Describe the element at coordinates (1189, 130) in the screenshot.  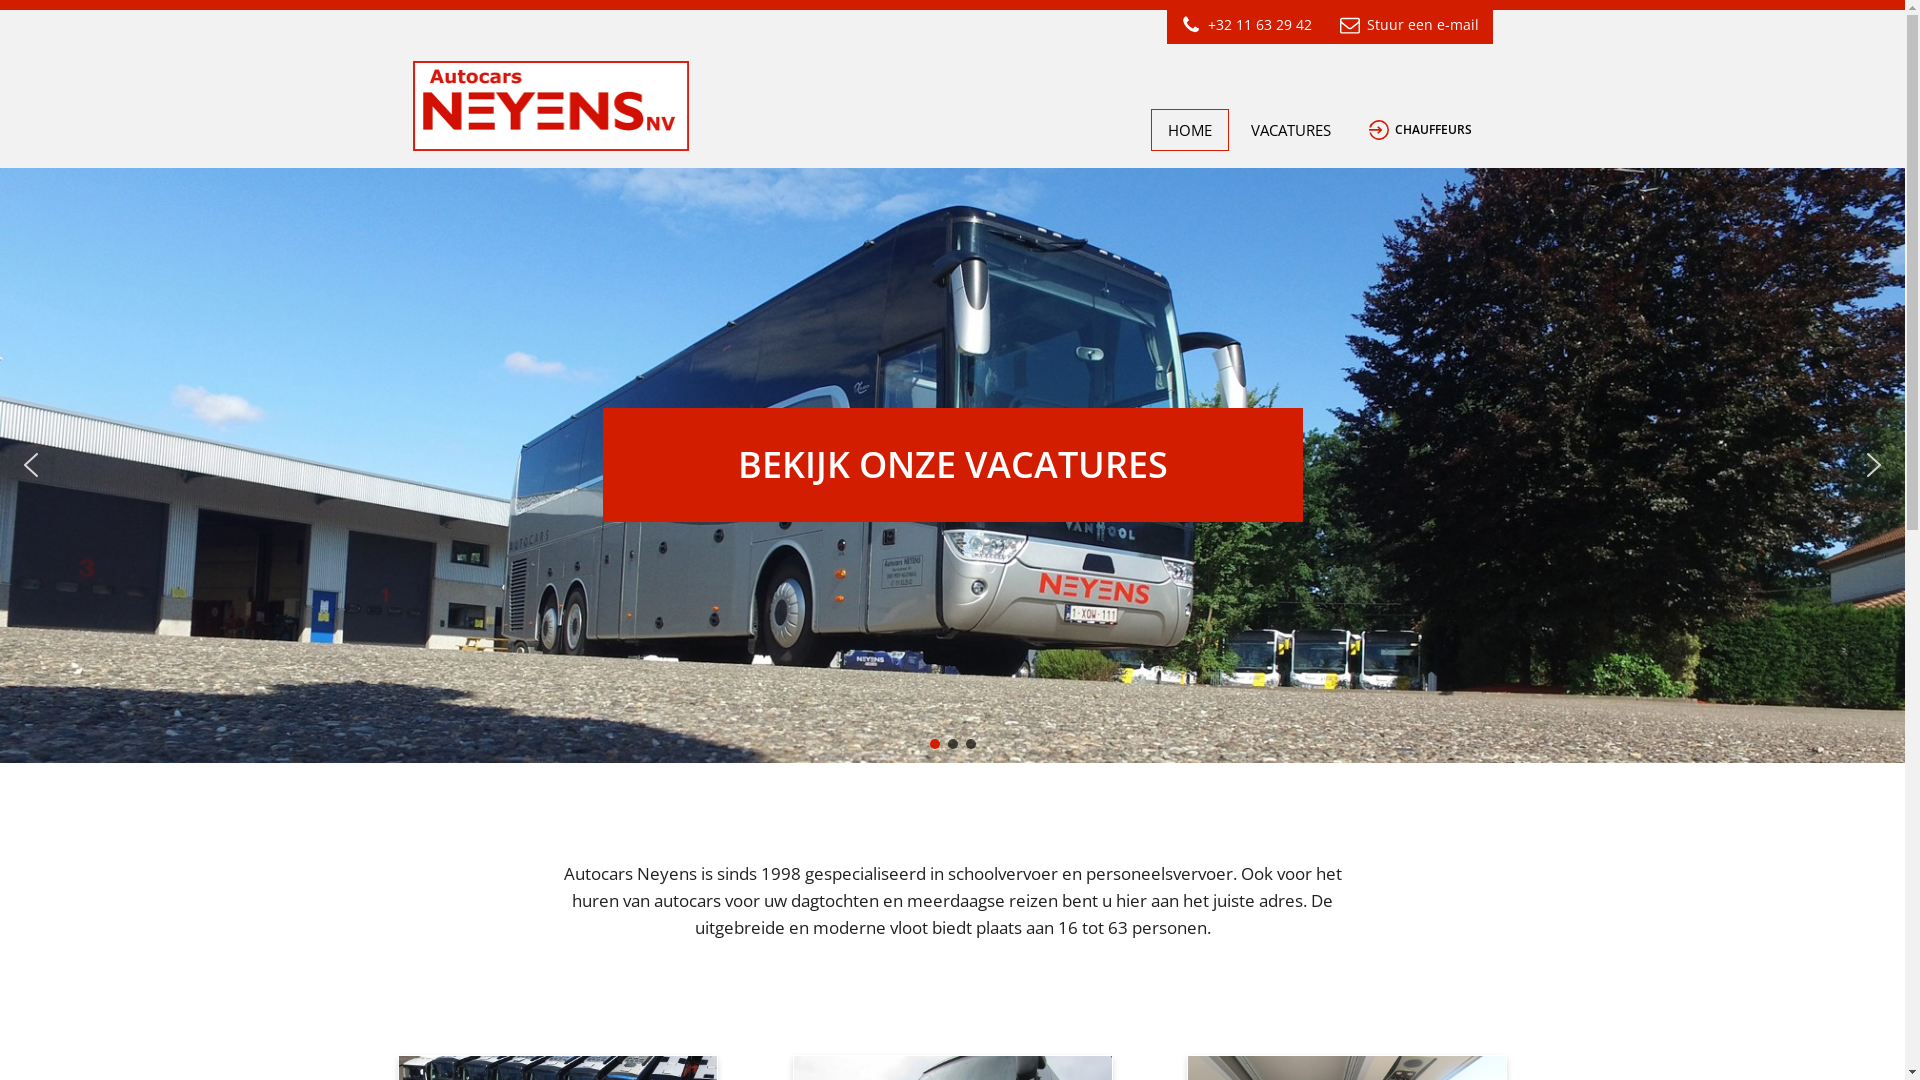
I see `HOME` at that location.